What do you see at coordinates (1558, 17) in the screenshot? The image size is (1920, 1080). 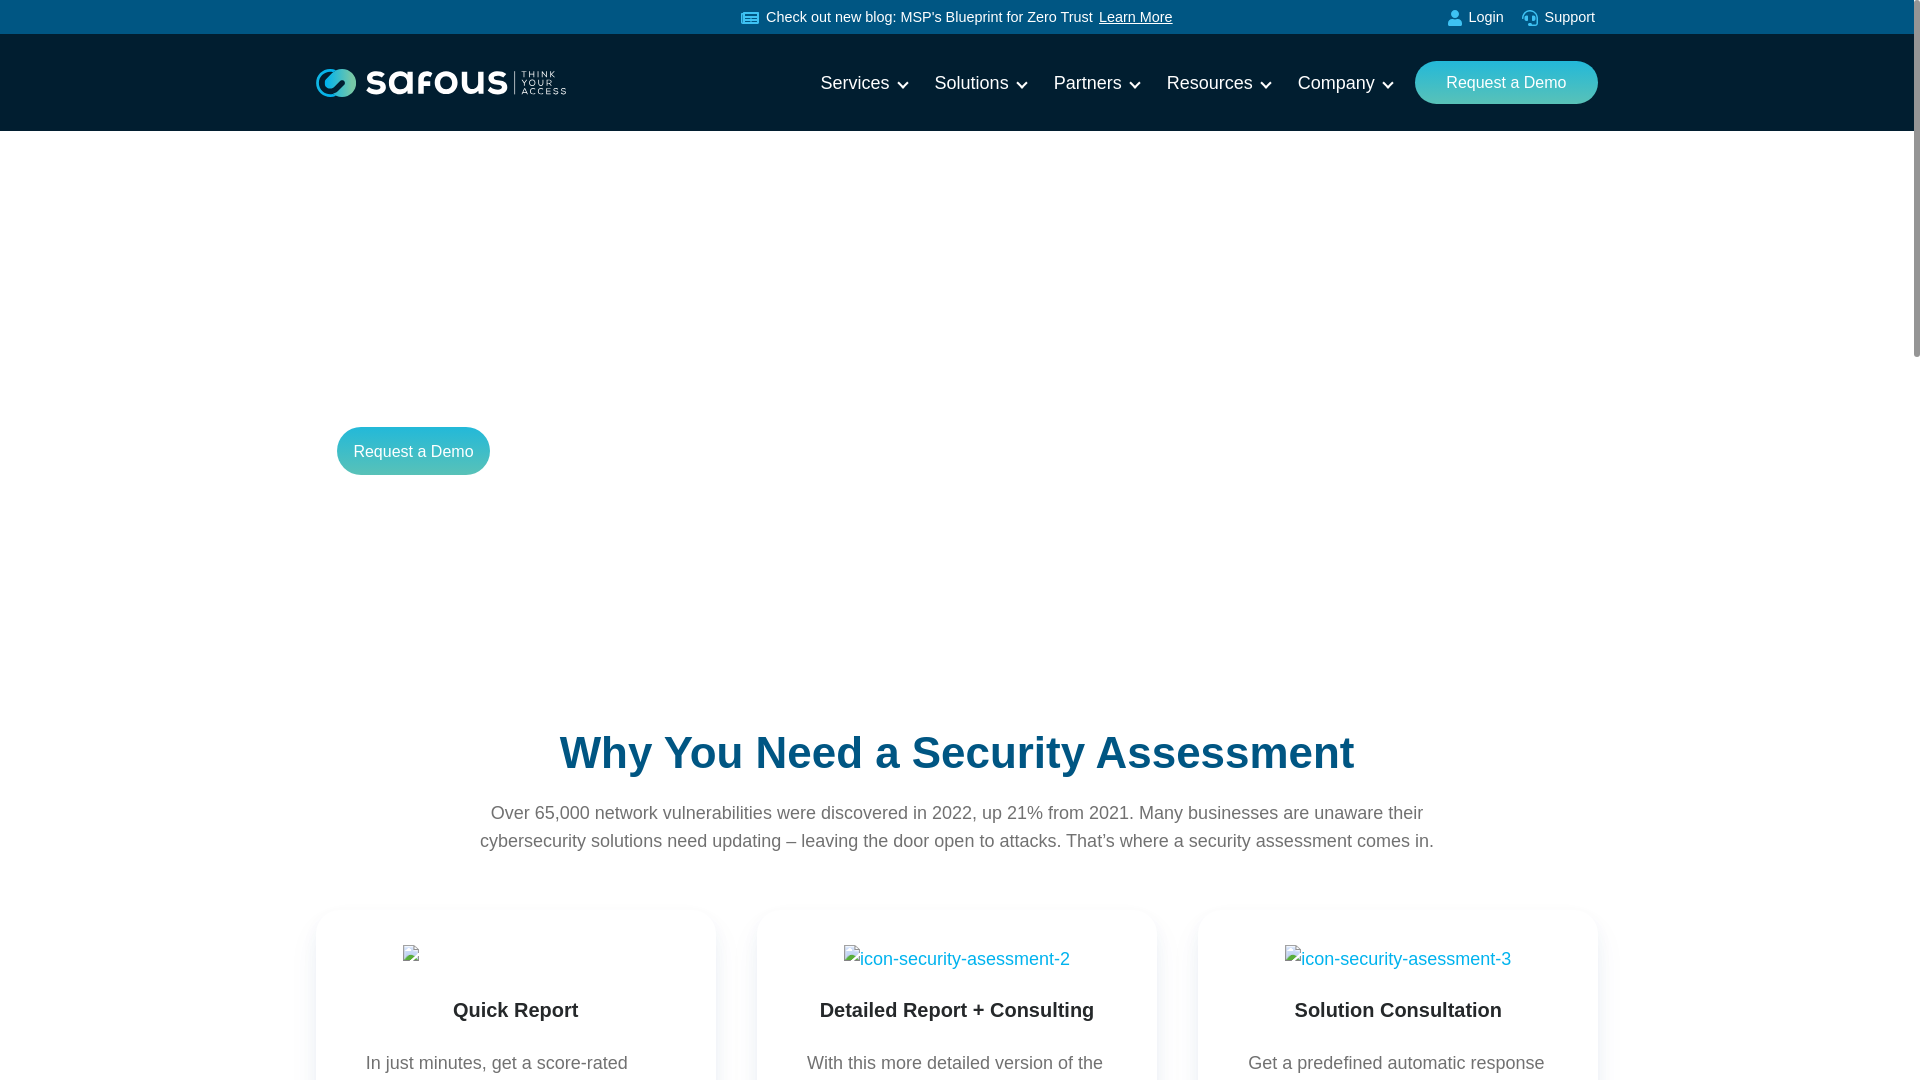 I see `Support` at bounding box center [1558, 17].